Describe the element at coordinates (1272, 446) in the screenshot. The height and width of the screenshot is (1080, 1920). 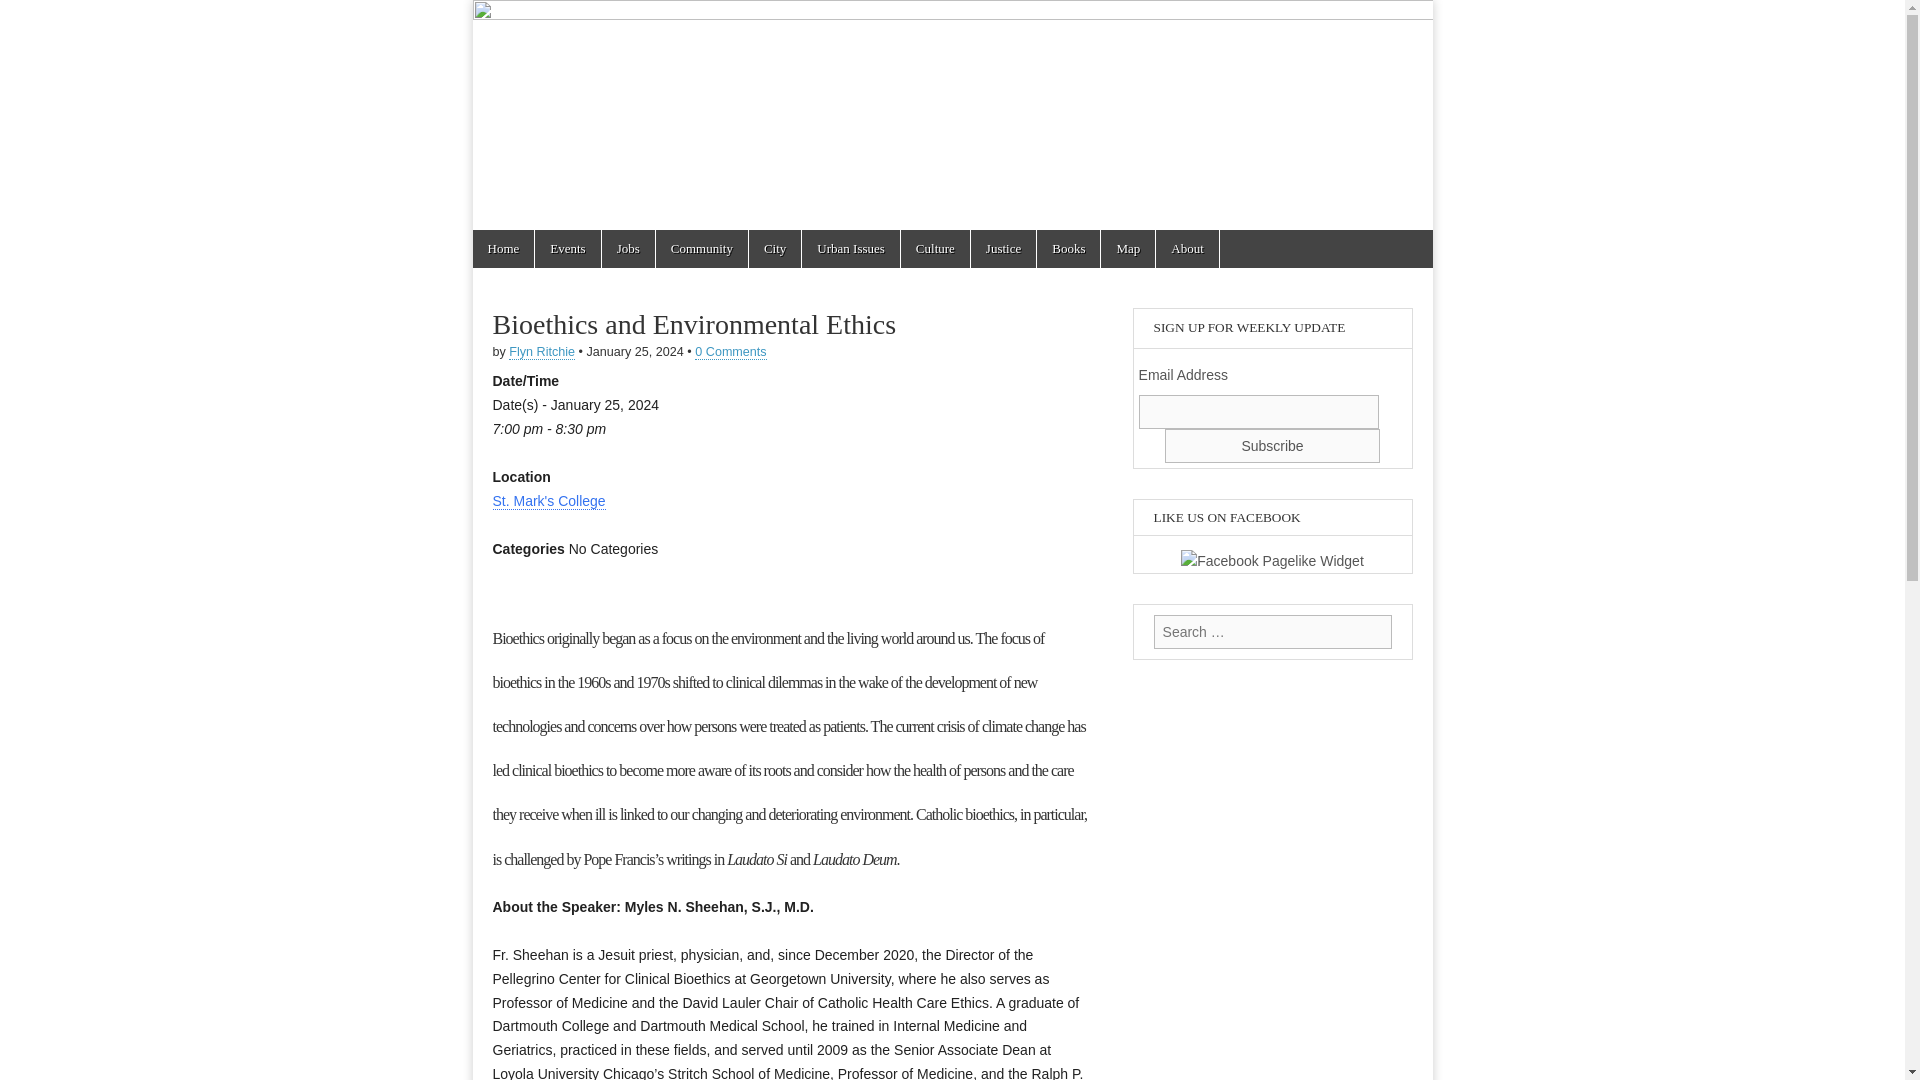
I see `Subscribe` at that location.